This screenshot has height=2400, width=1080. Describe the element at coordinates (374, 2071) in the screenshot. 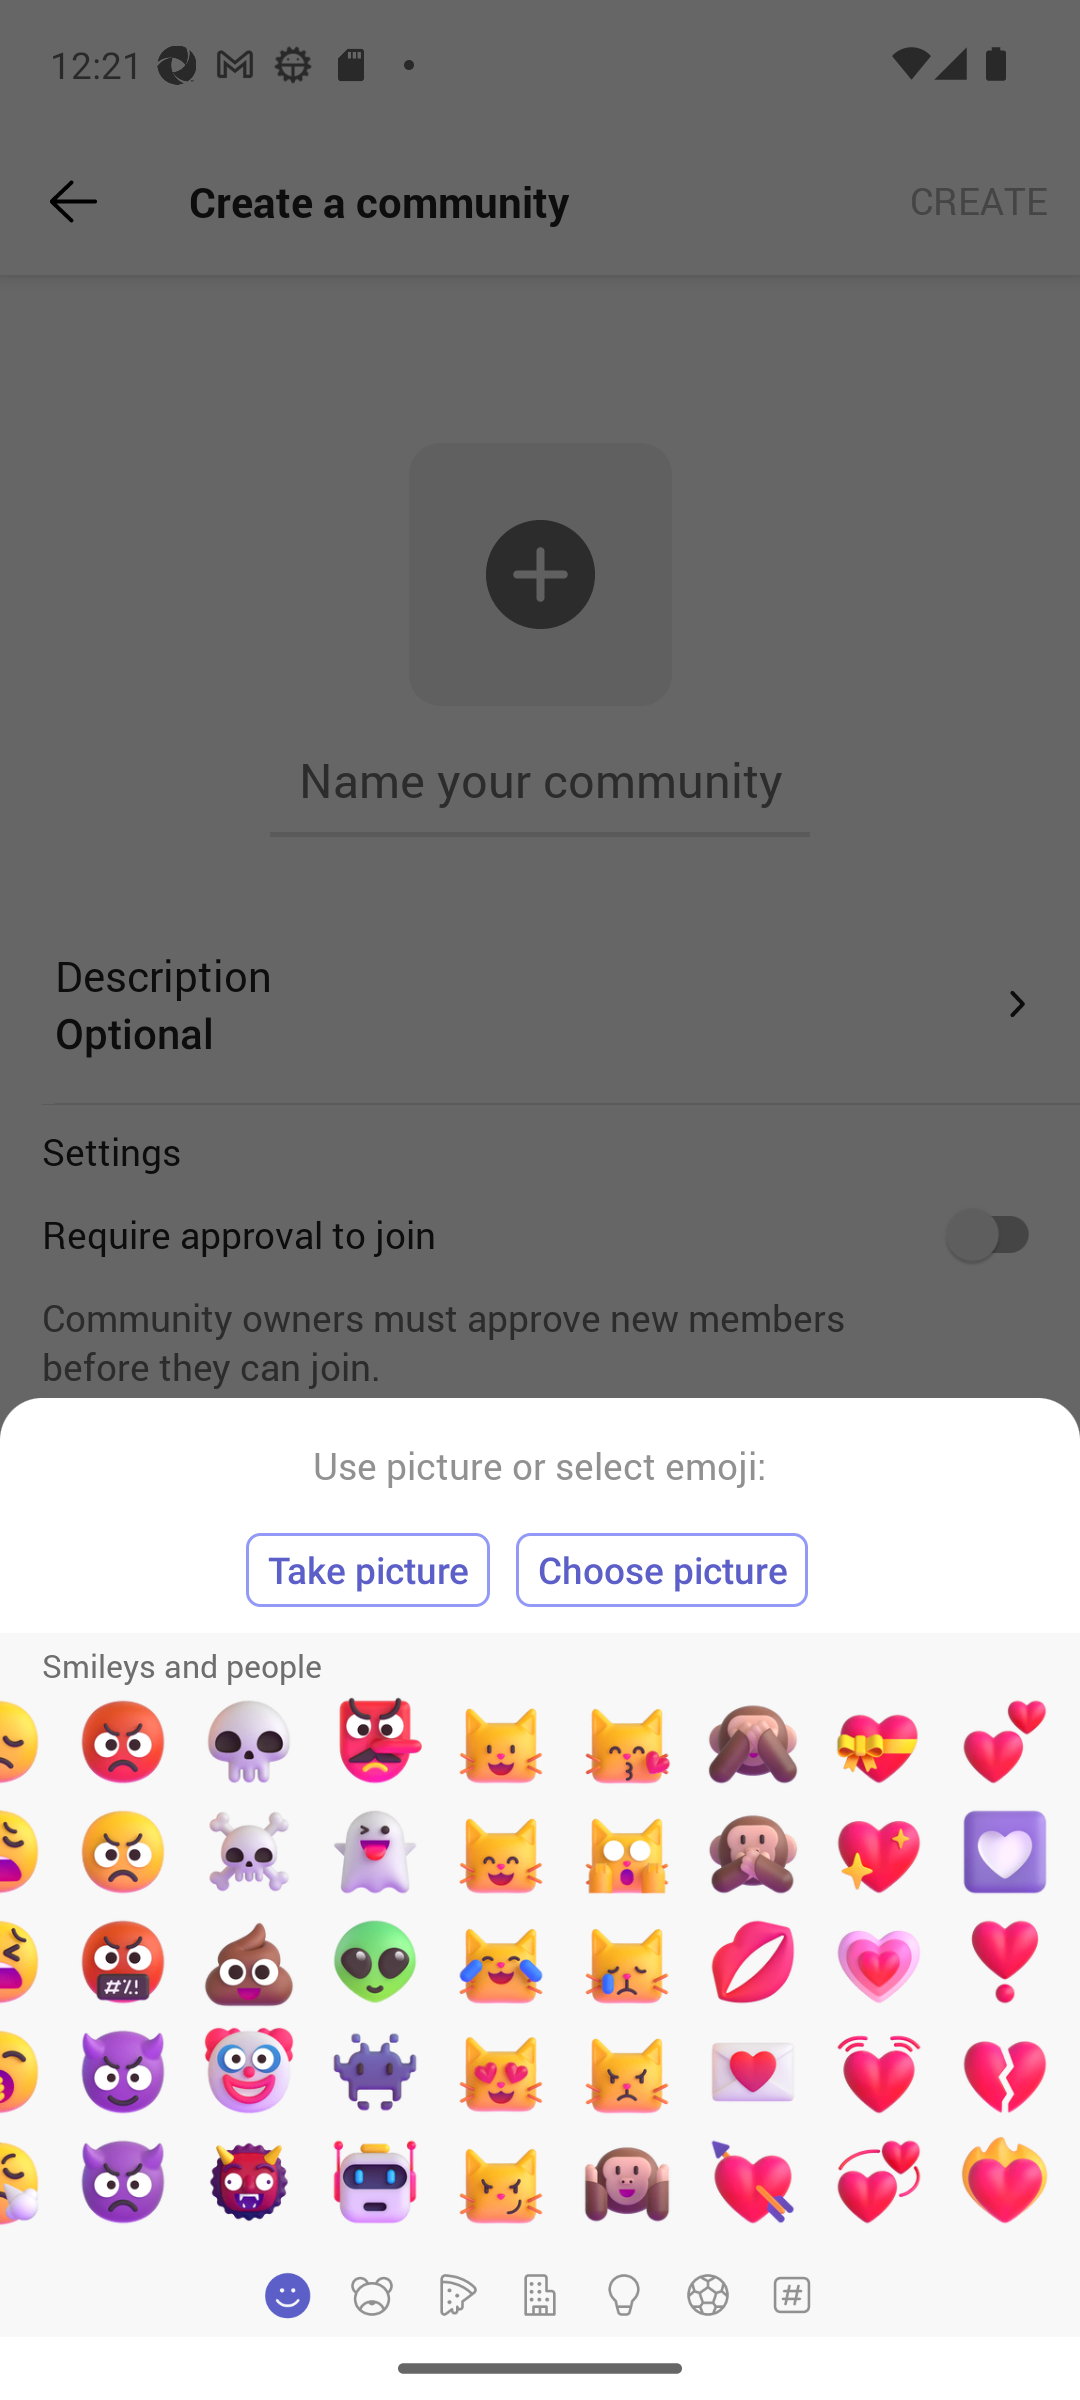

I see `Alien monster emoji` at that location.